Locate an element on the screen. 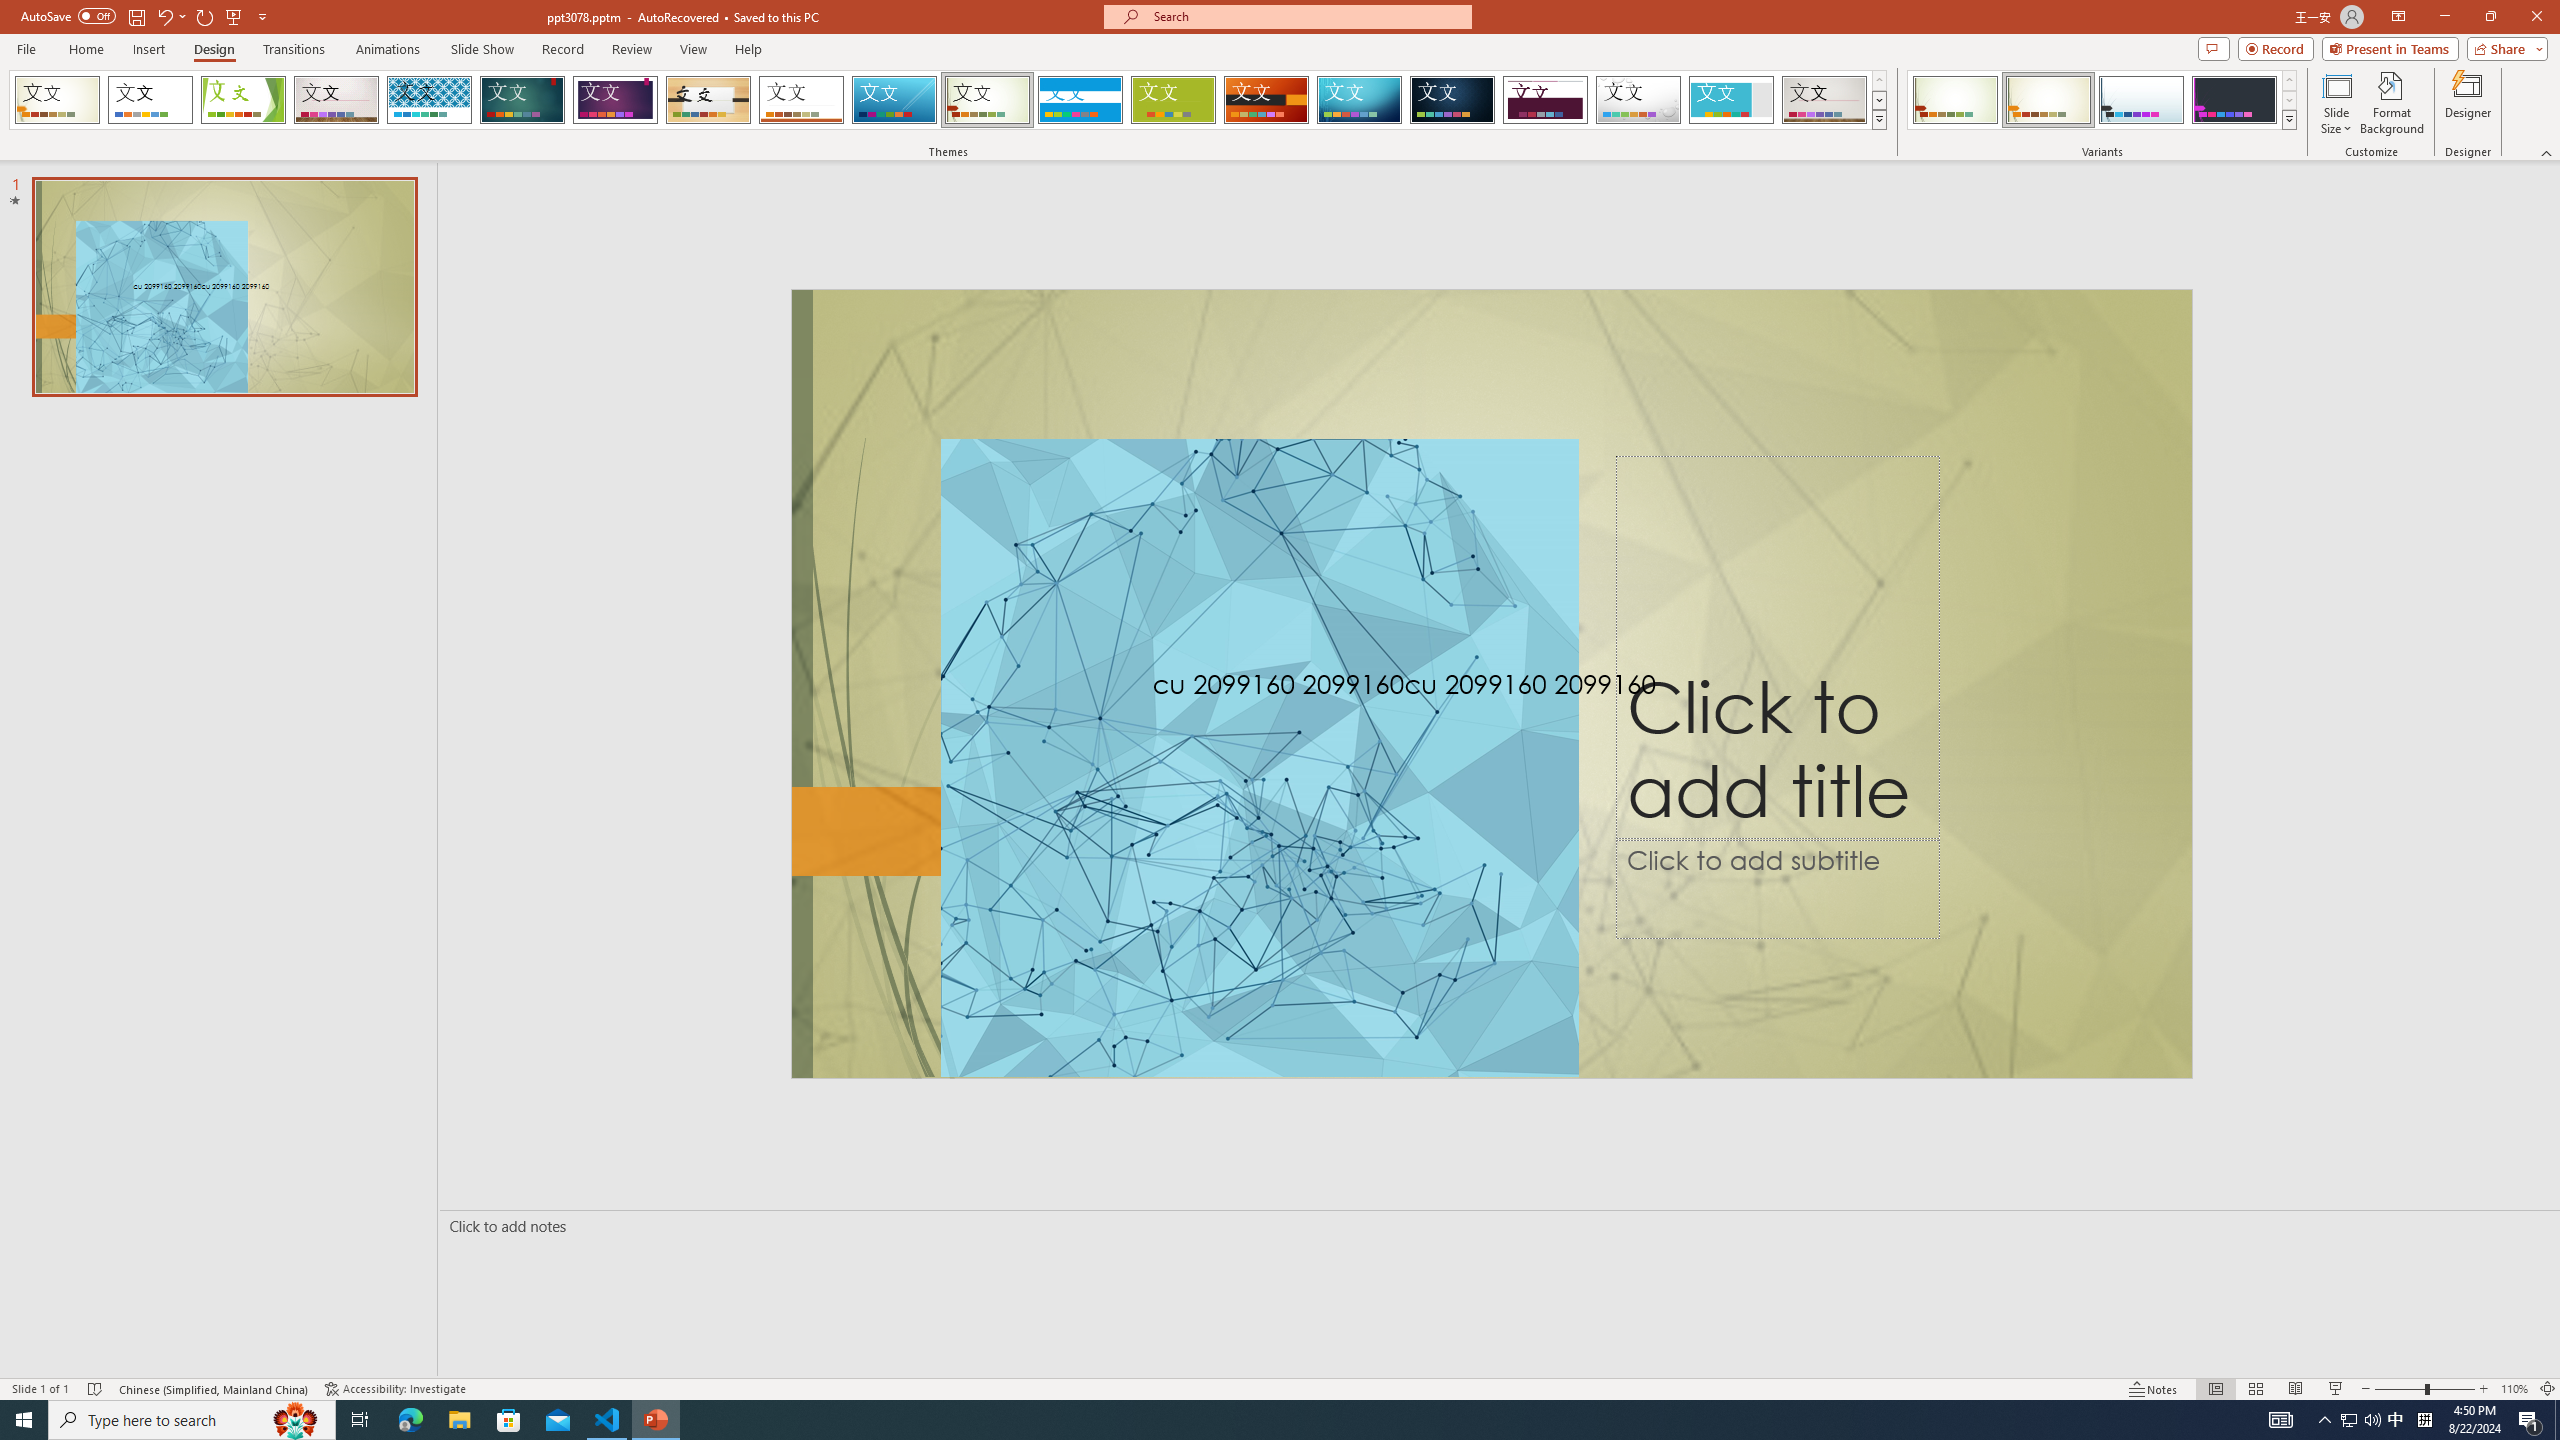  Wisp Loading Preview... is located at coordinates (988, 100).